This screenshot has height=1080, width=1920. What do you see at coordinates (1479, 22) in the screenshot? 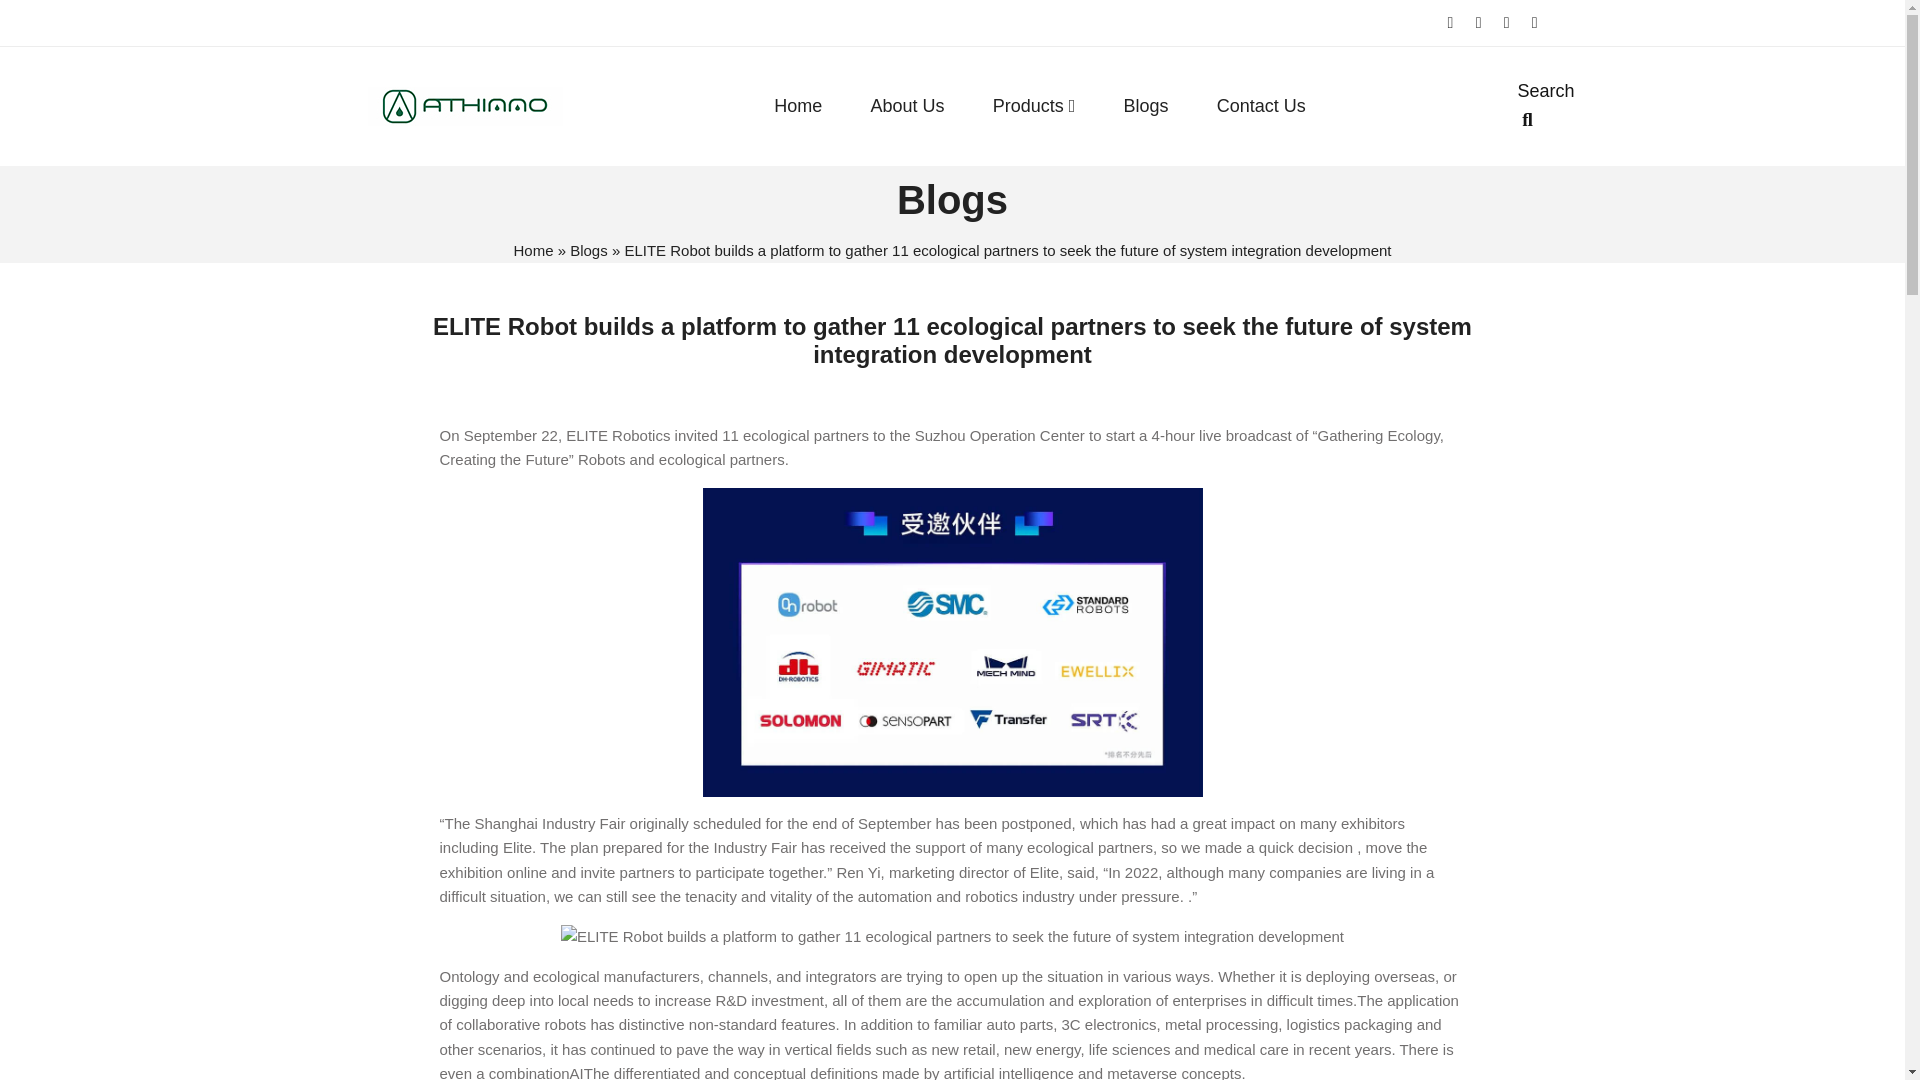
I see `Linkedin` at bounding box center [1479, 22].